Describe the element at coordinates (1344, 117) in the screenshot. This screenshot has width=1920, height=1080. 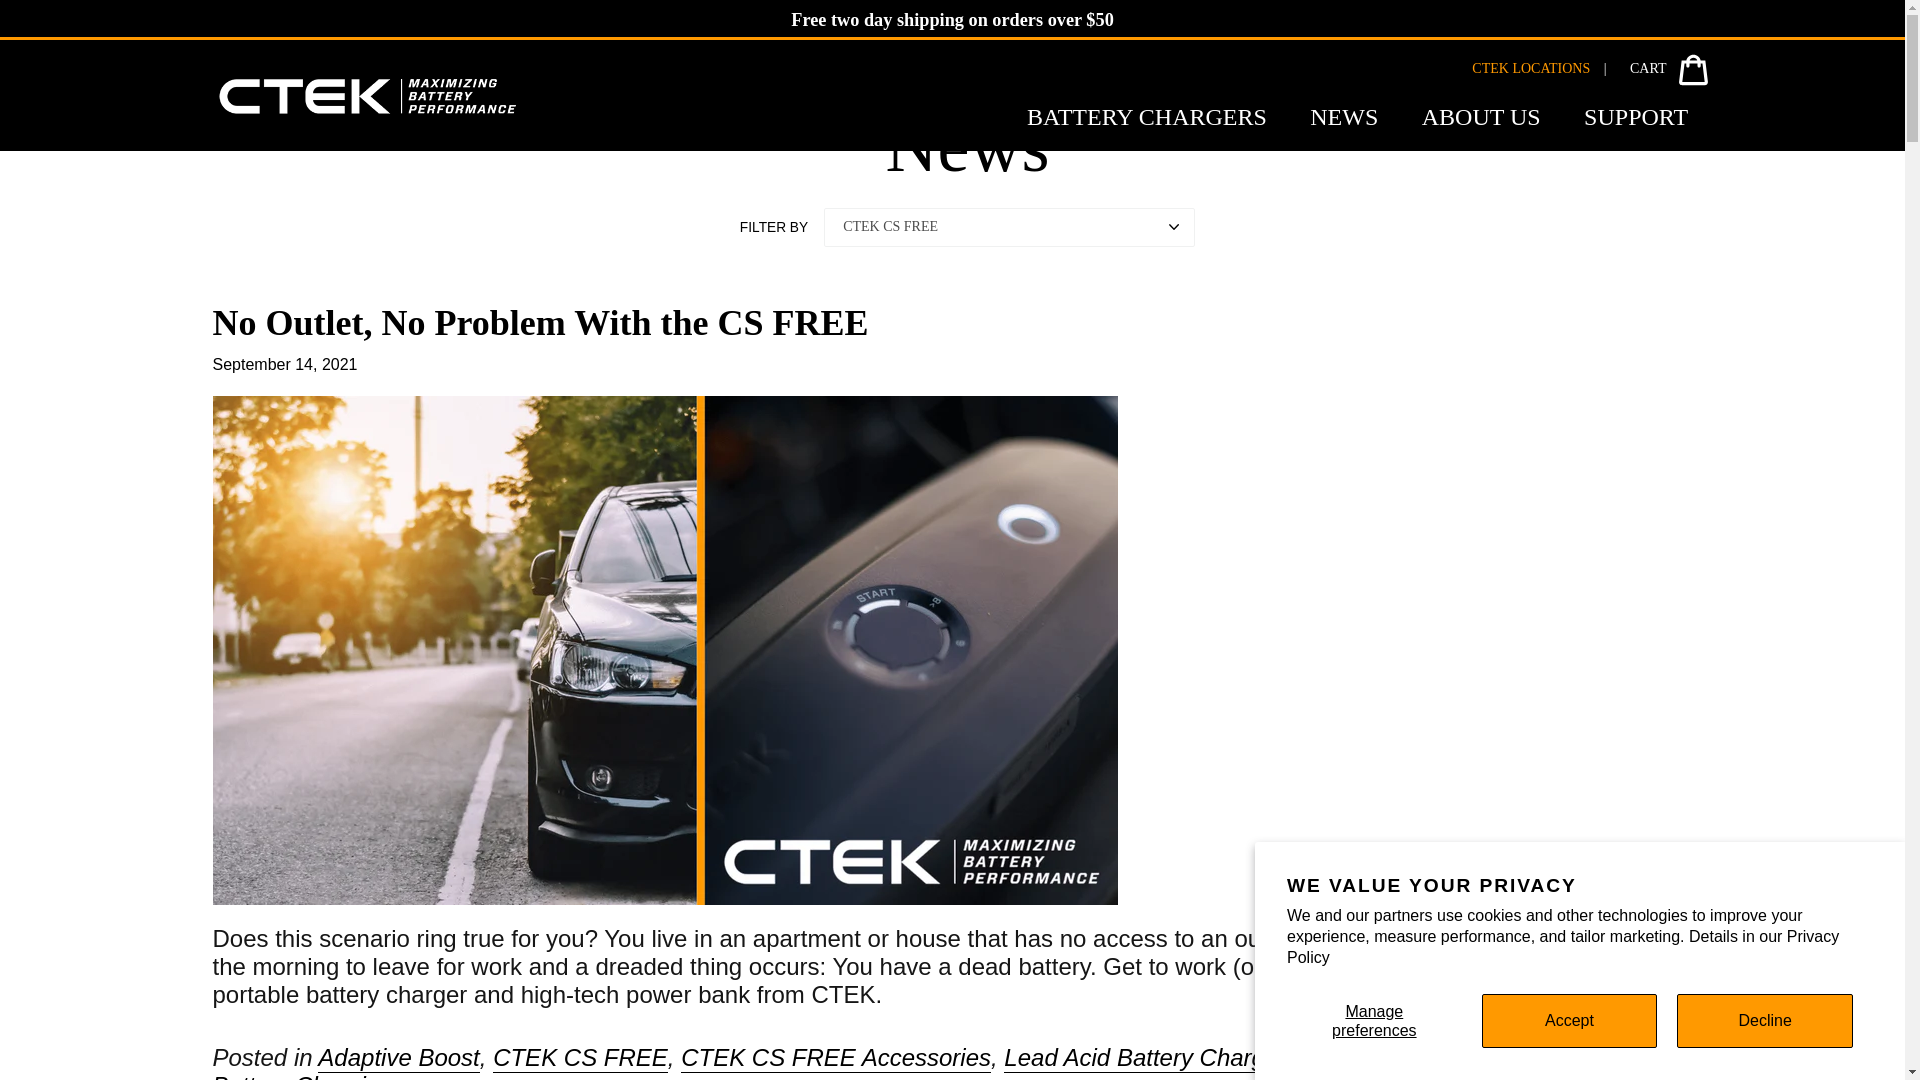
I see `NEWS` at that location.